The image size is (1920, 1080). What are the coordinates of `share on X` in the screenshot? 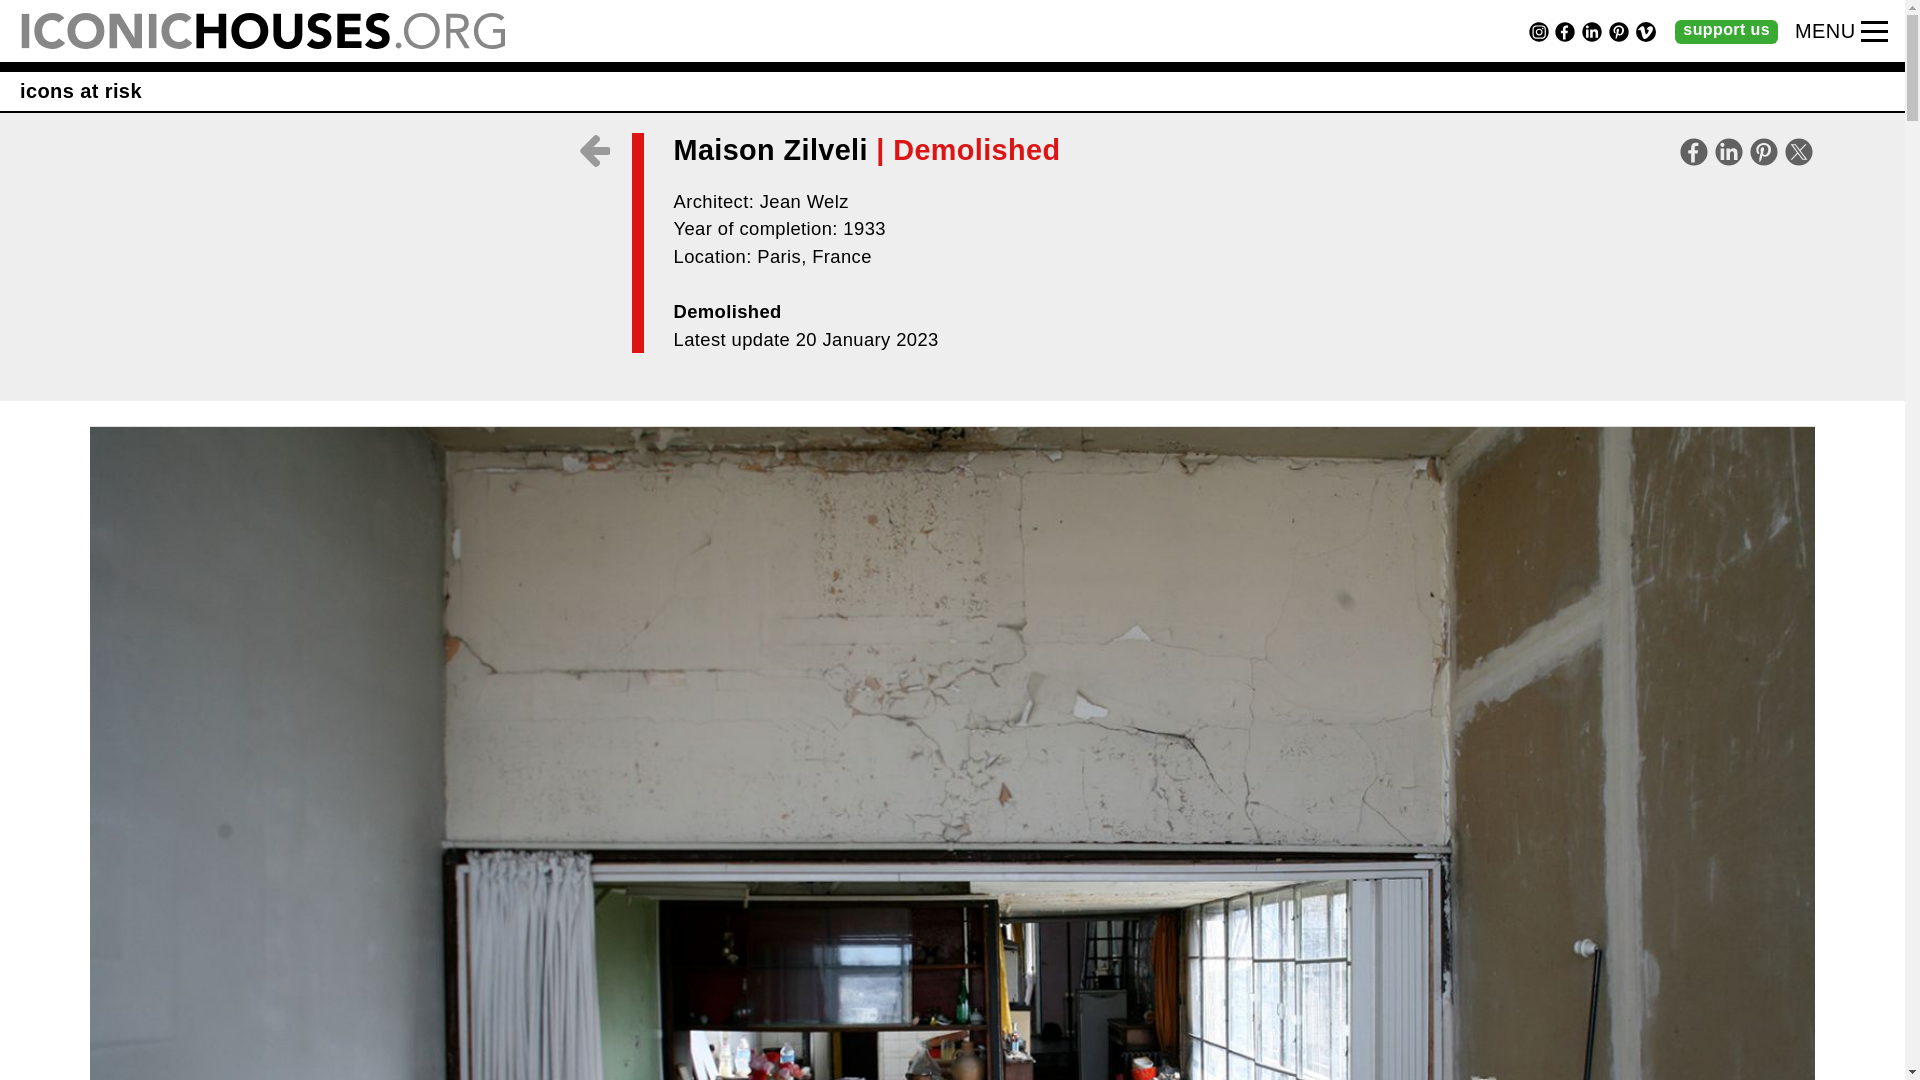 It's located at (1798, 152).